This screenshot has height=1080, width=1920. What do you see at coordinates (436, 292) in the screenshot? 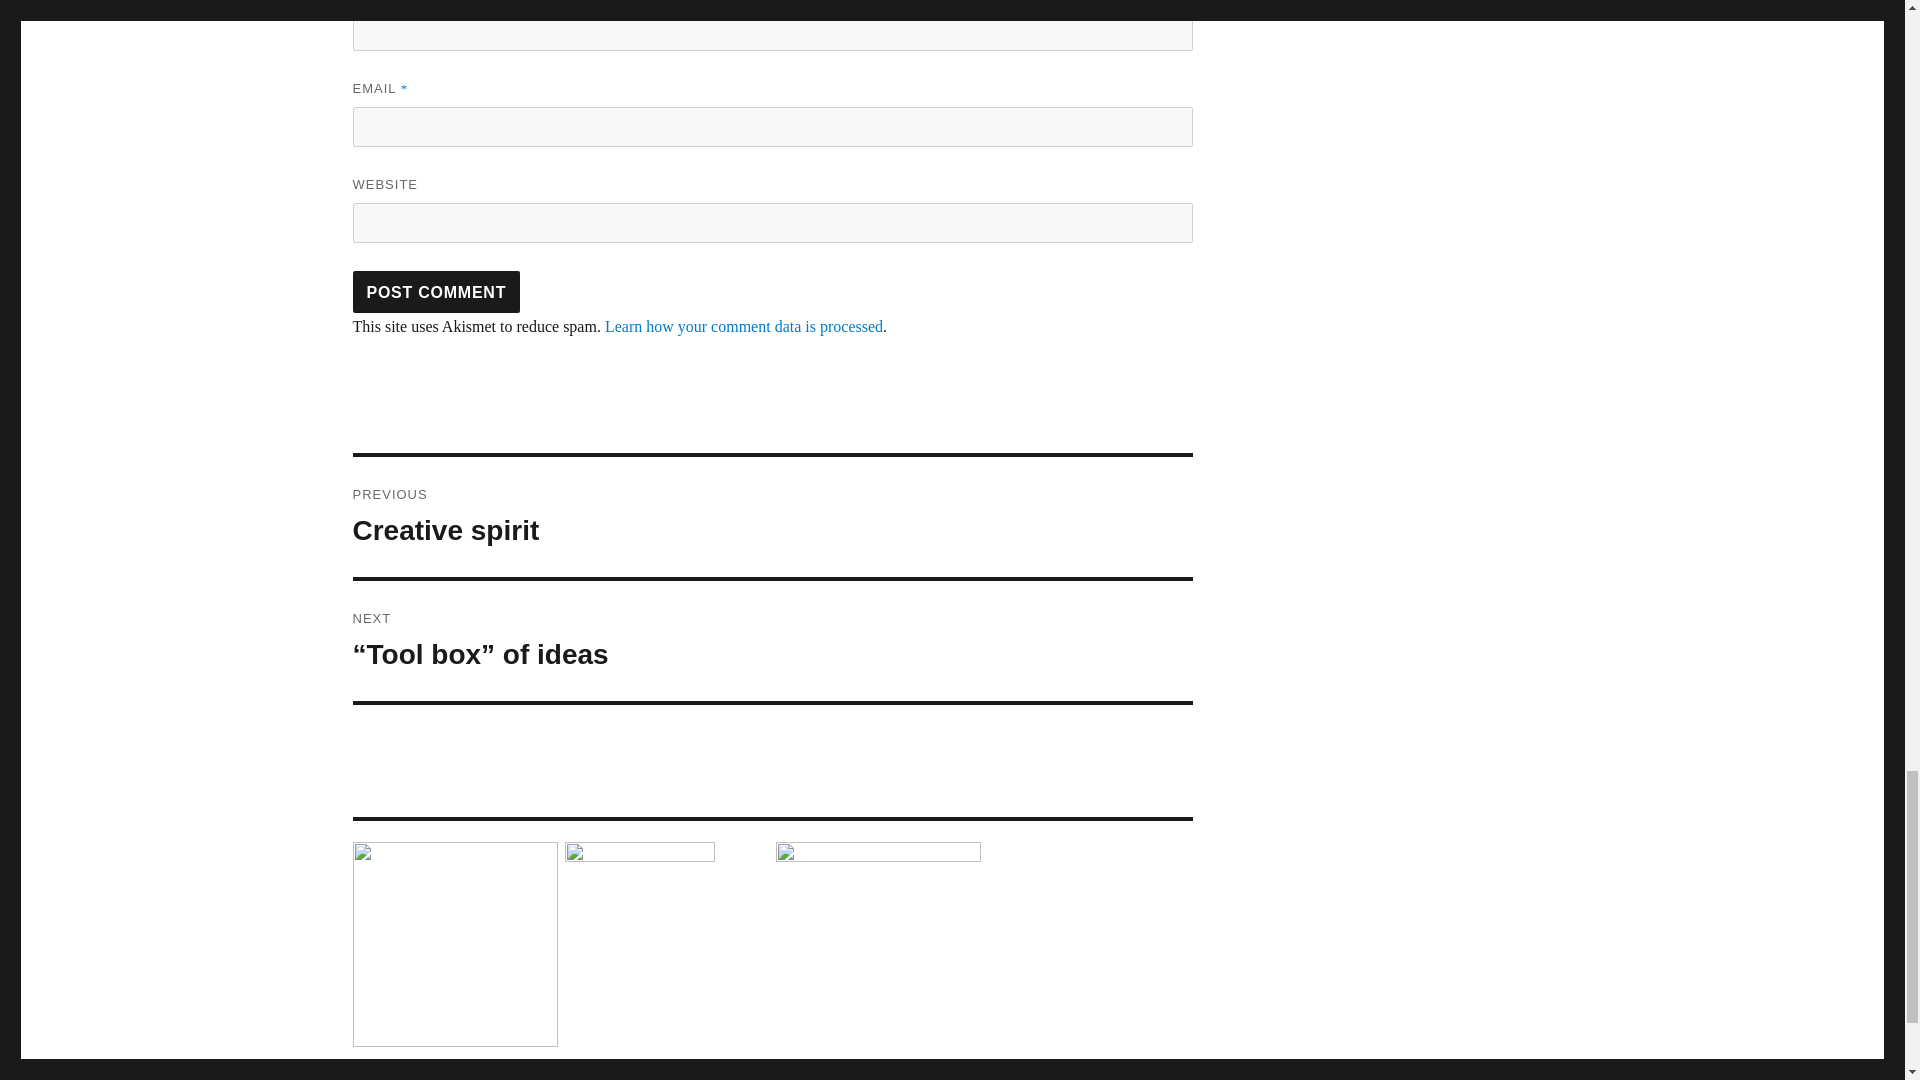
I see `Post Comment` at bounding box center [436, 292].